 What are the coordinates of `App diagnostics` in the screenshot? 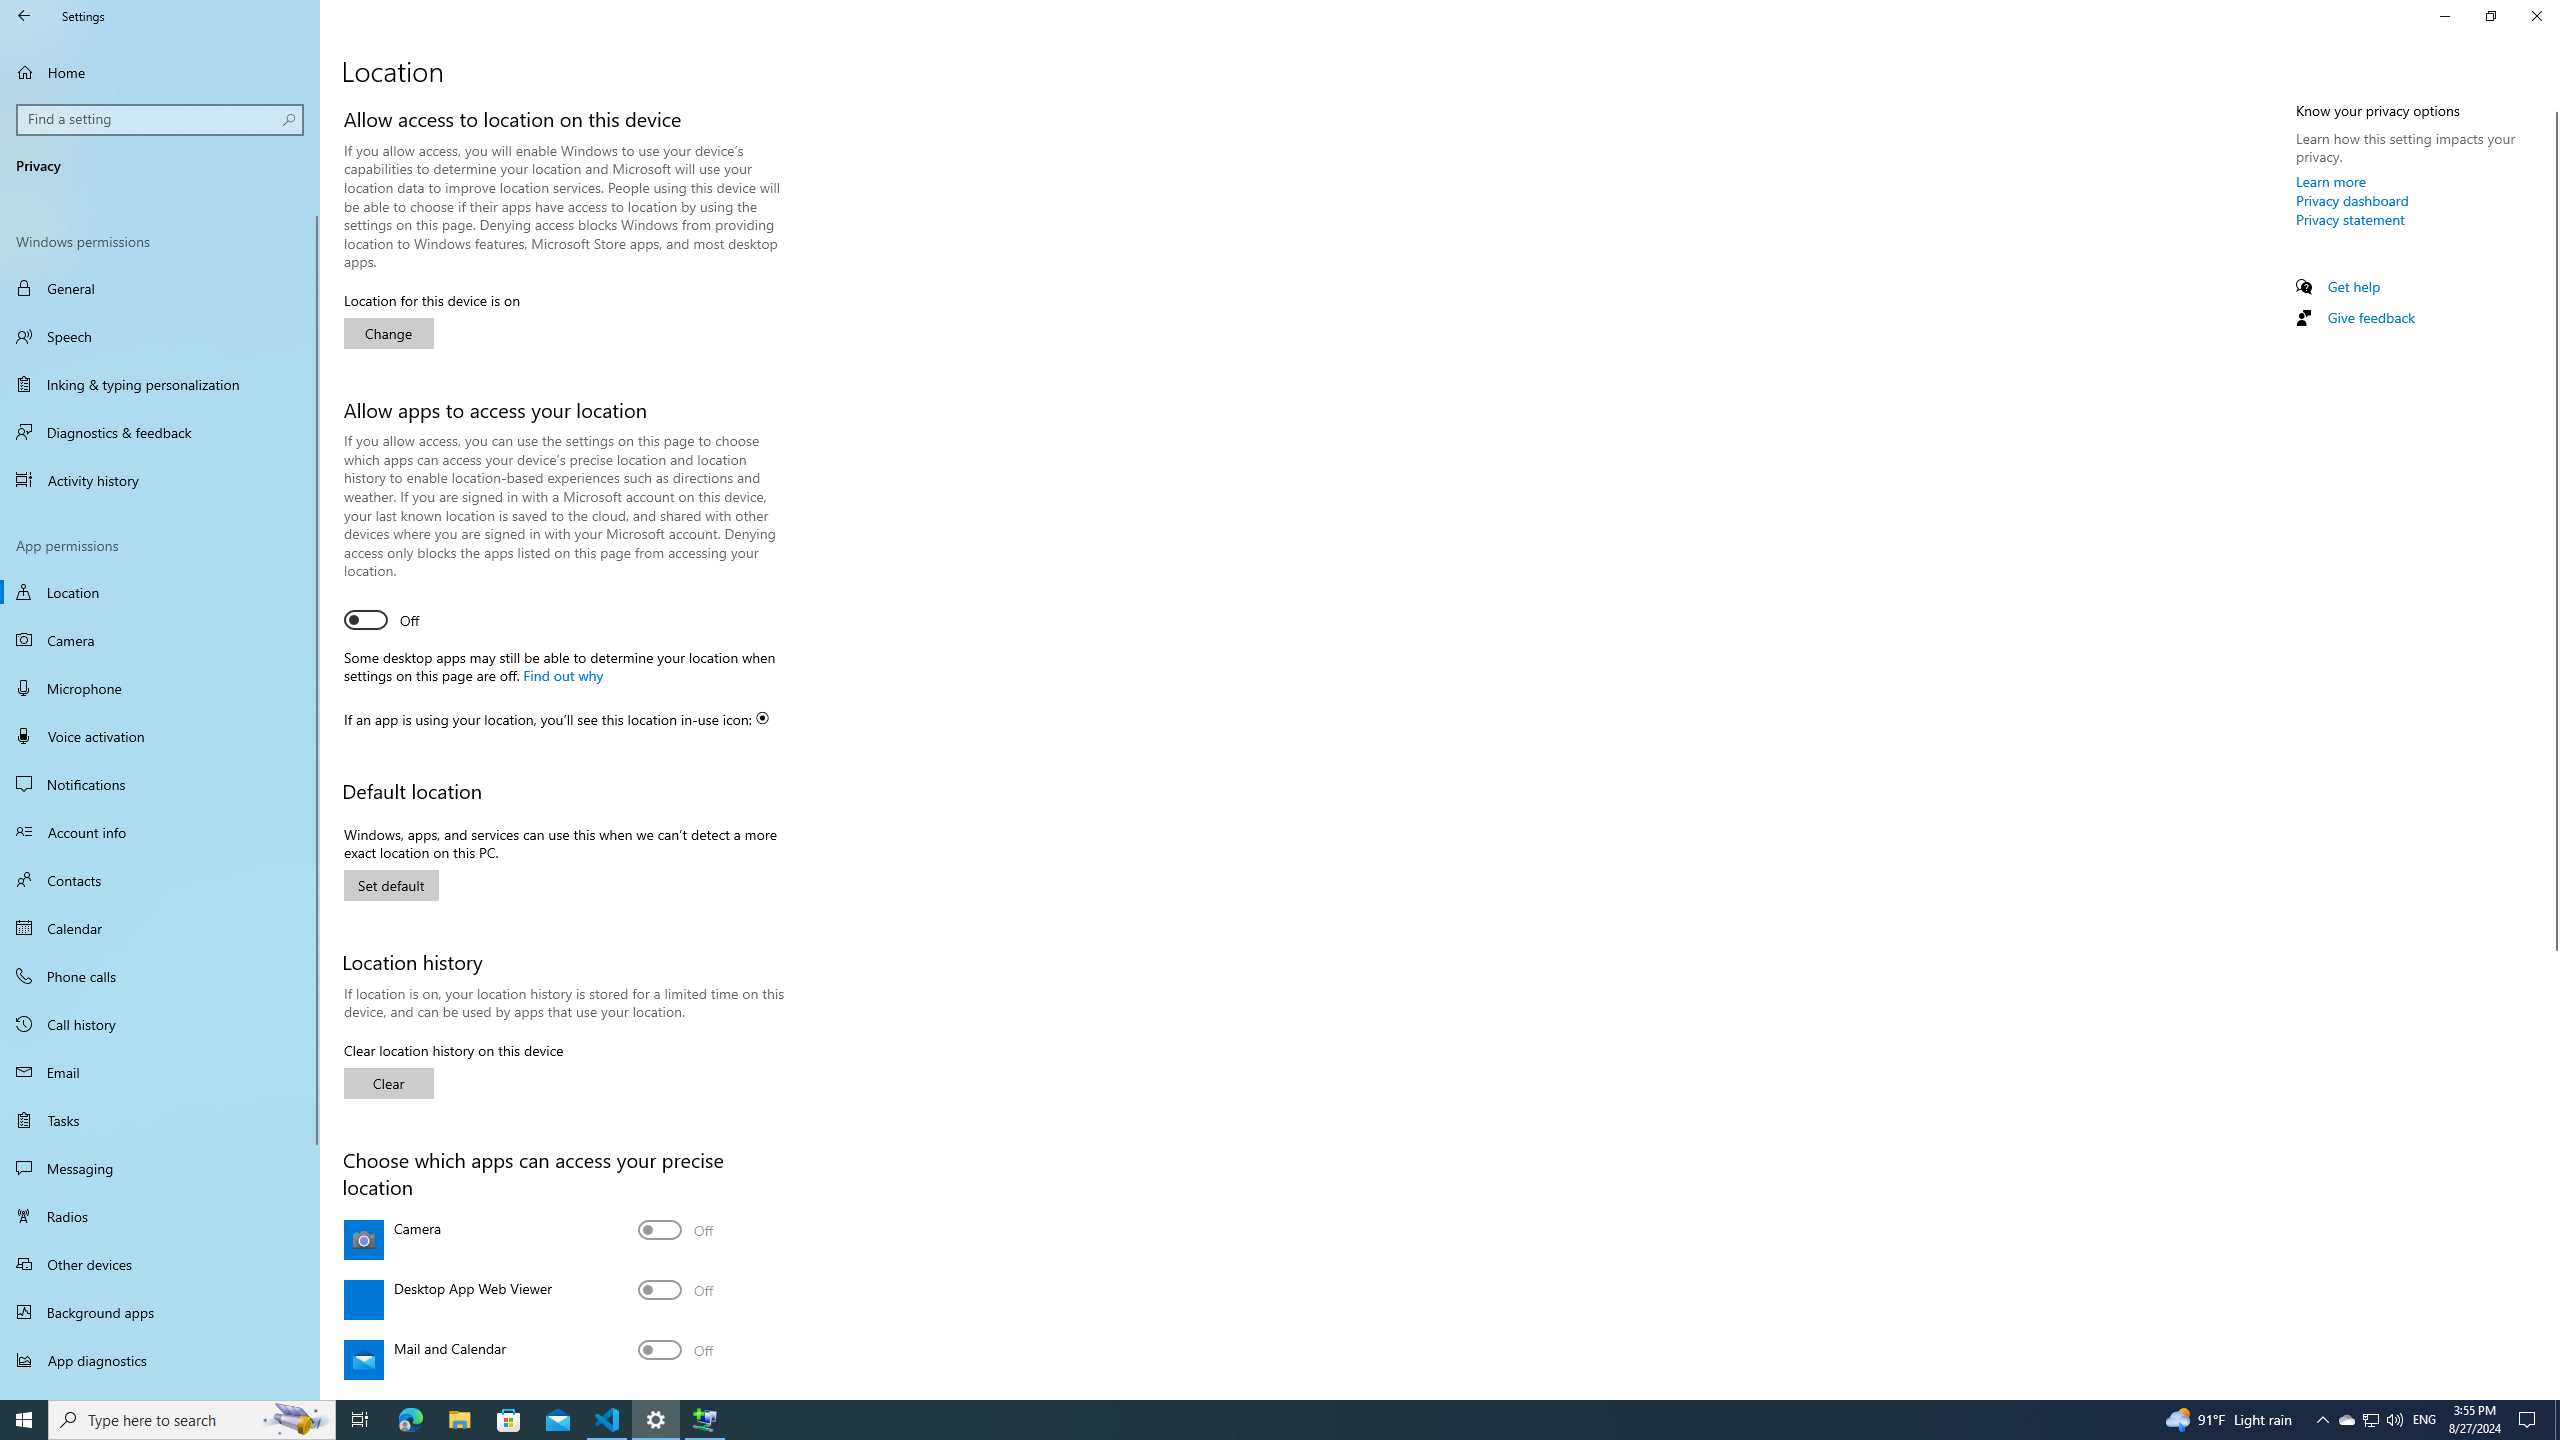 It's located at (160, 1360).